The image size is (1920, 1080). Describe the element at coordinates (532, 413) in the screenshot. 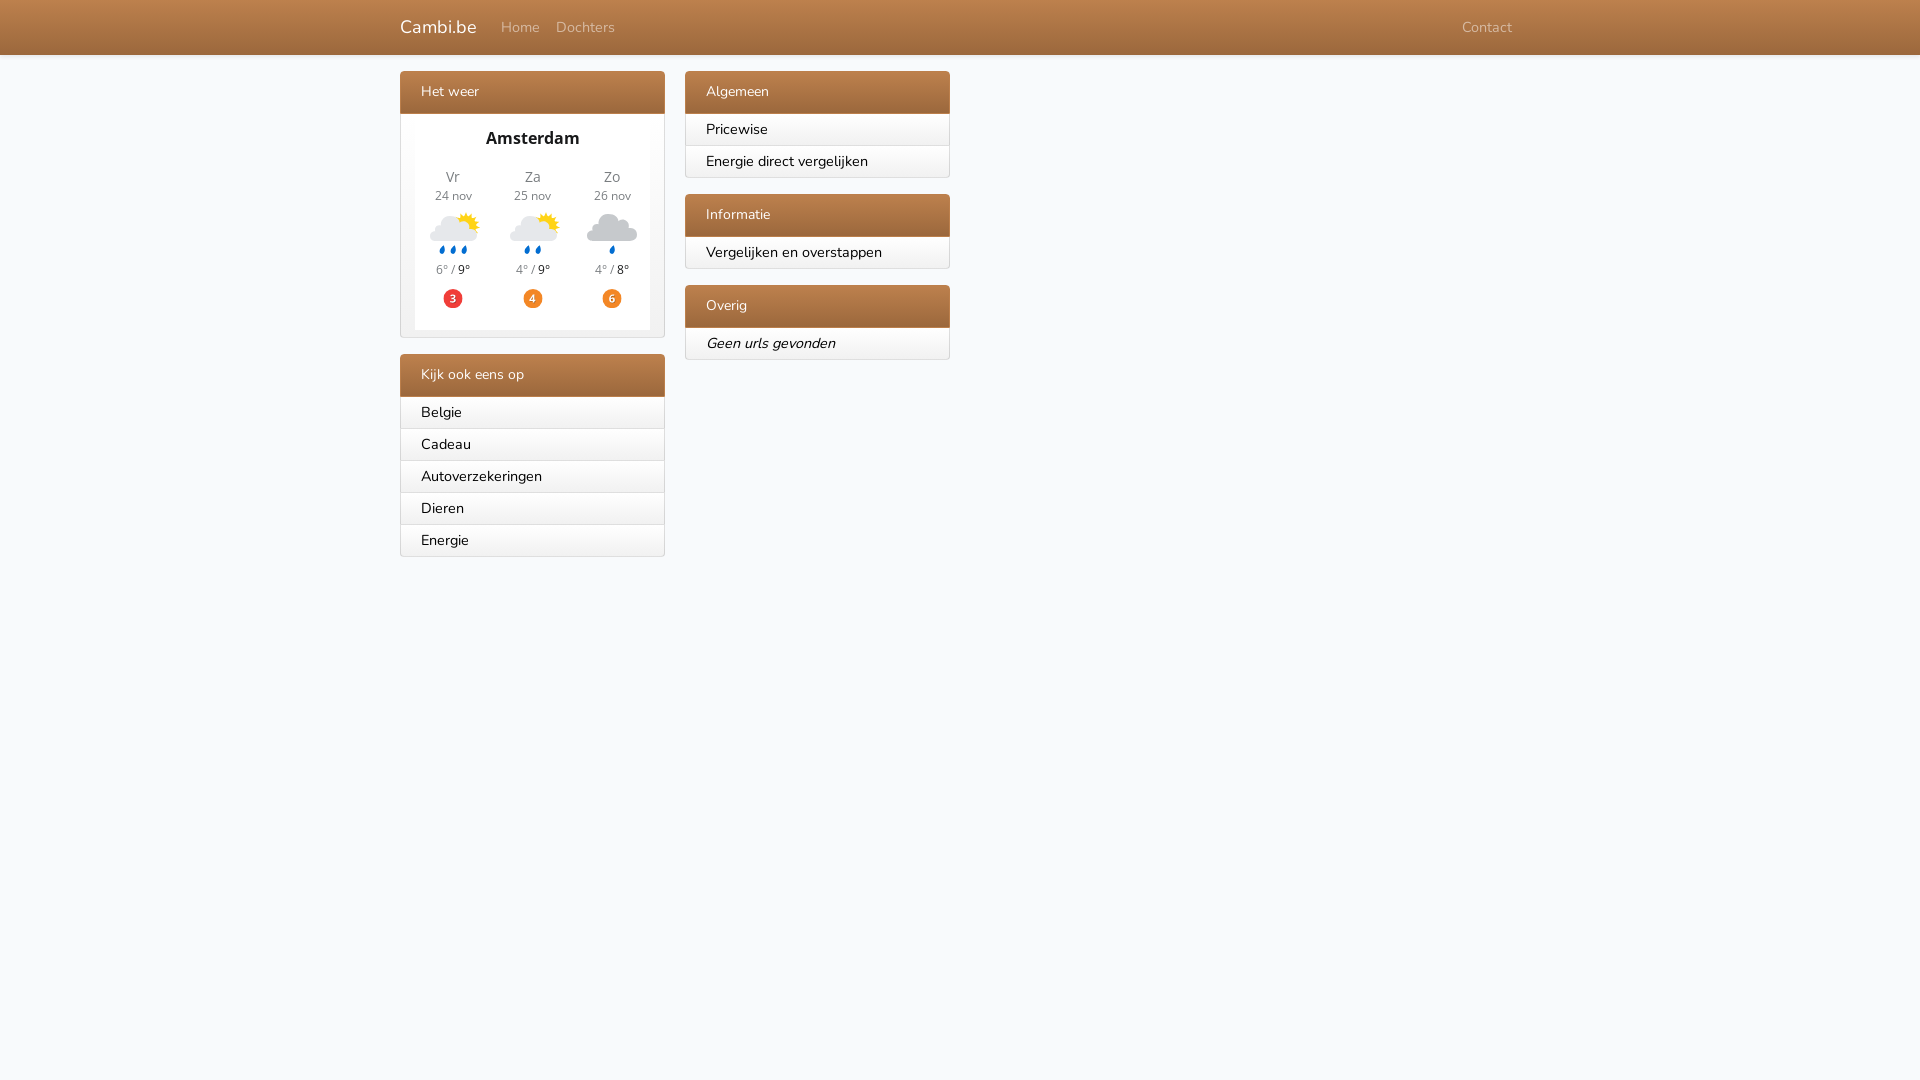

I see `Belgie` at that location.